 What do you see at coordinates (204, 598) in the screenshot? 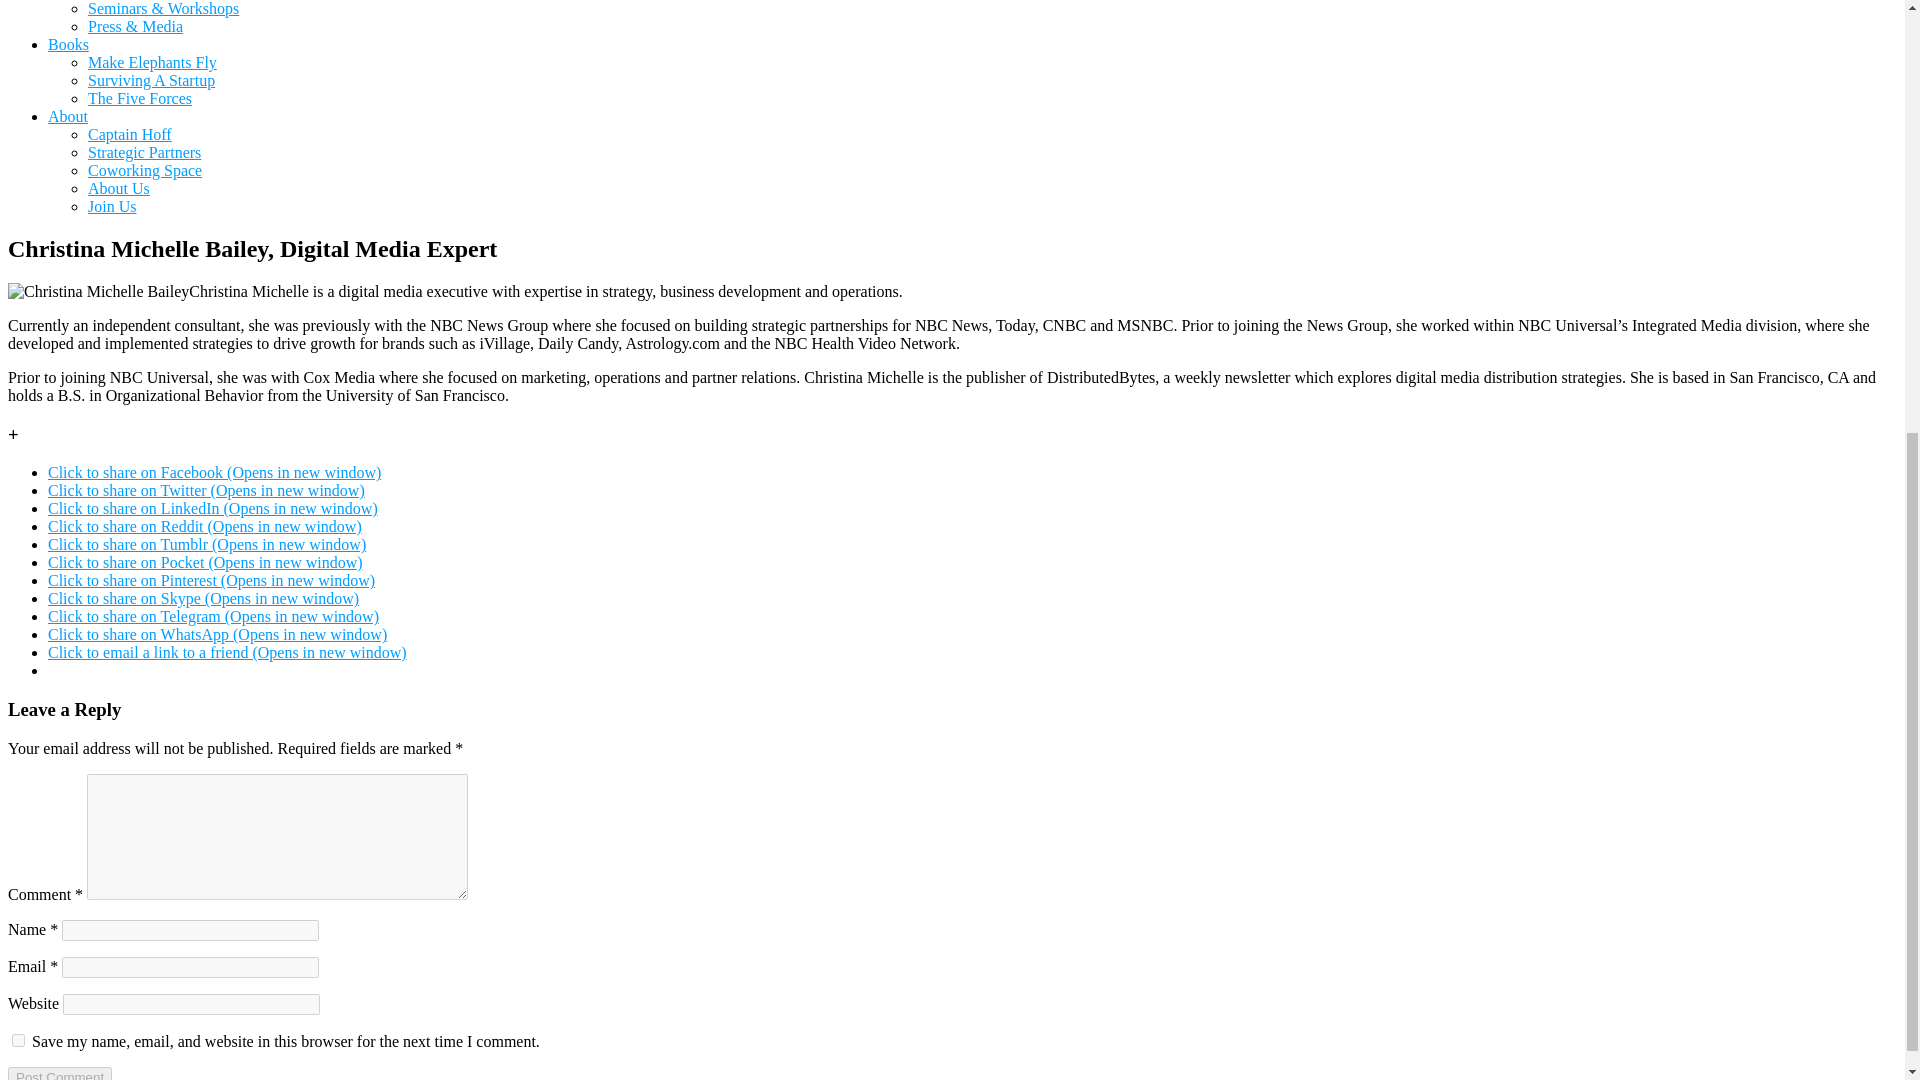
I see `Click to share on Skype` at bounding box center [204, 598].